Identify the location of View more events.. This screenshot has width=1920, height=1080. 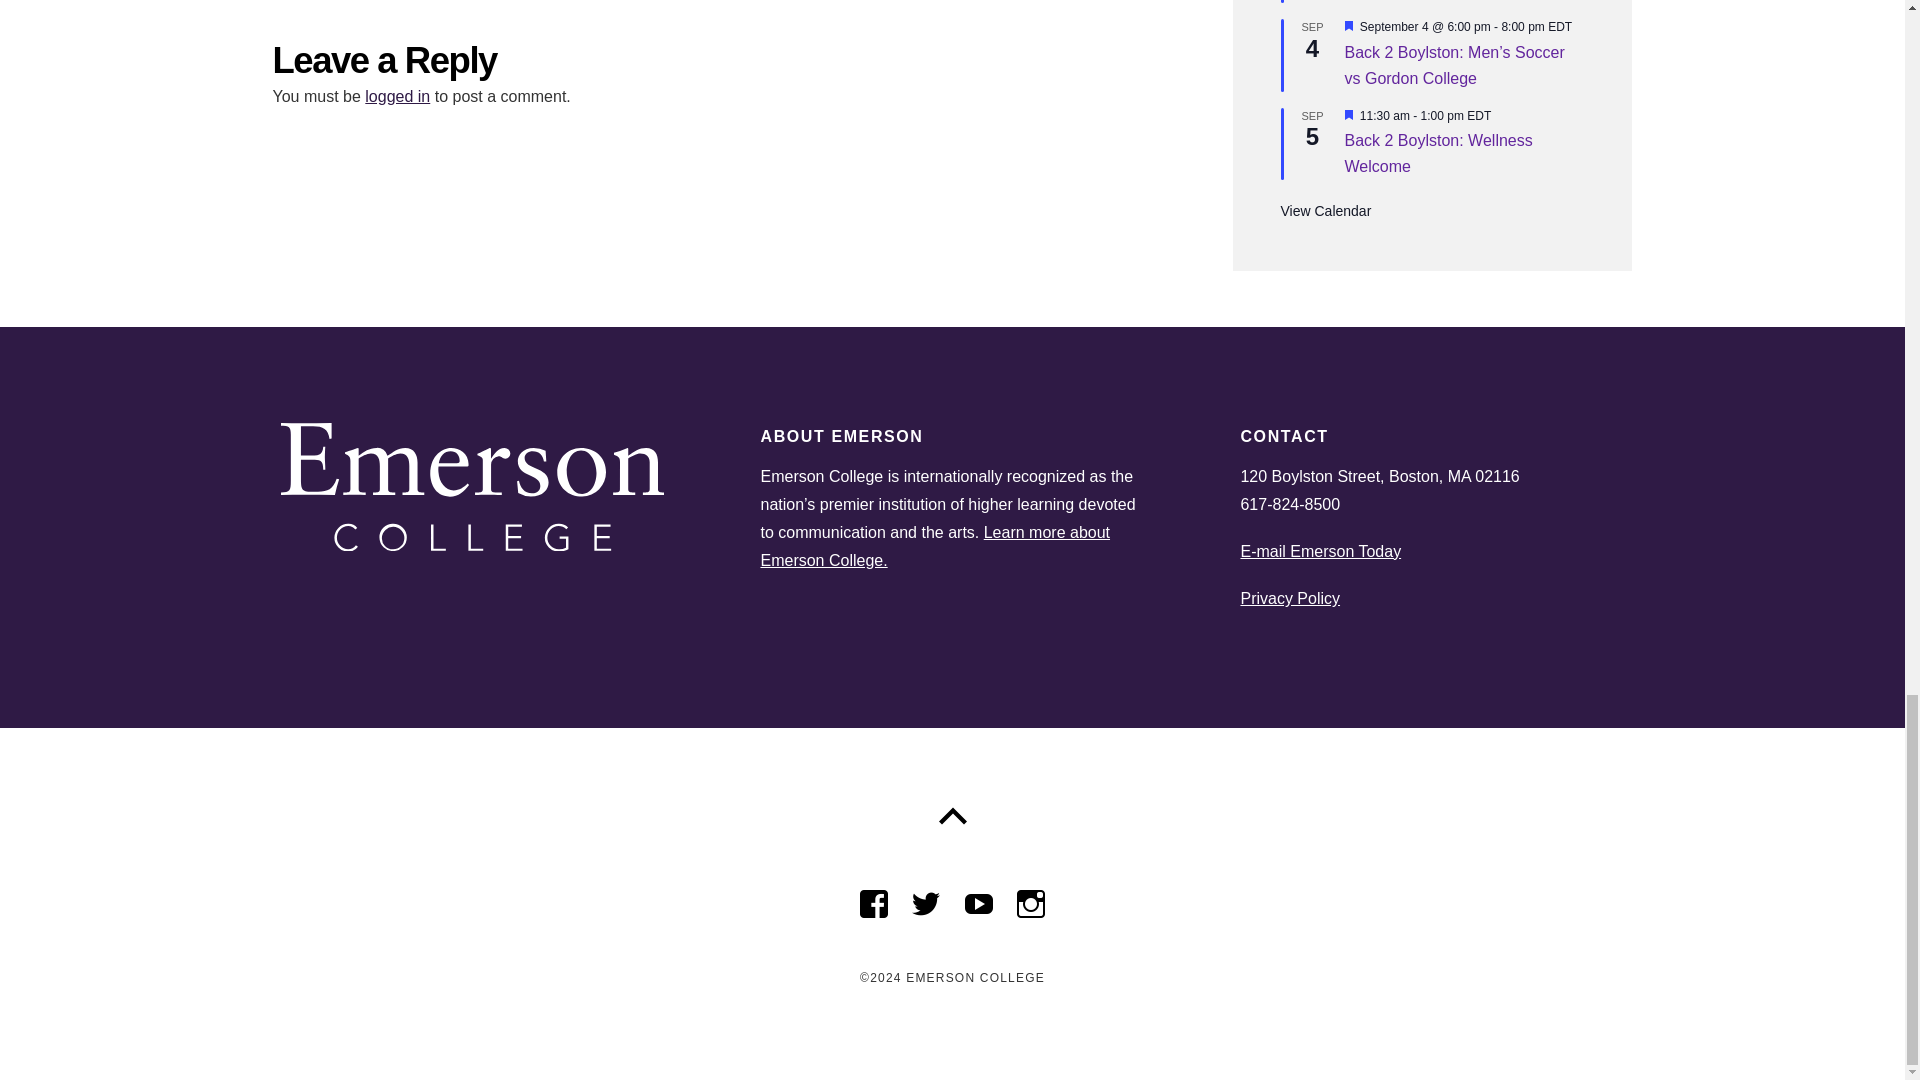
(1325, 212).